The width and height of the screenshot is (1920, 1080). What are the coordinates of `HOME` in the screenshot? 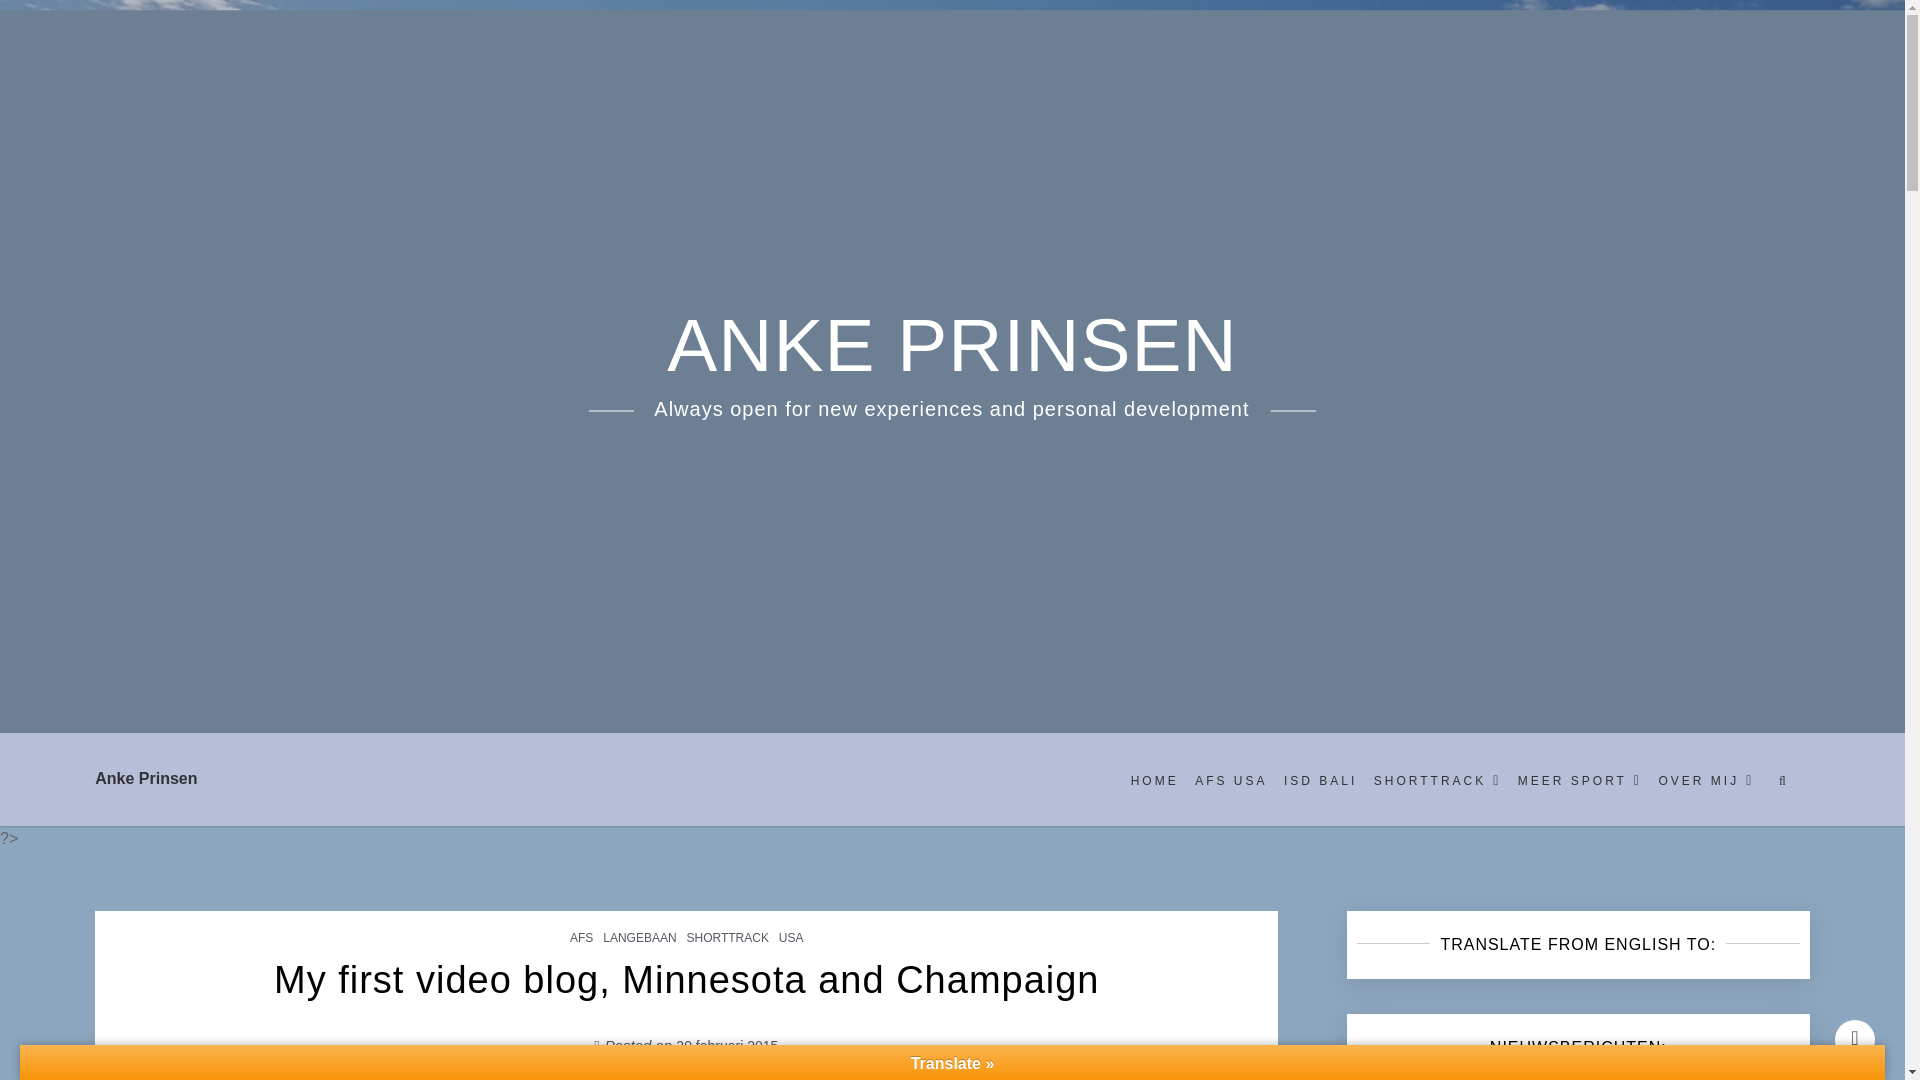 It's located at (1154, 780).